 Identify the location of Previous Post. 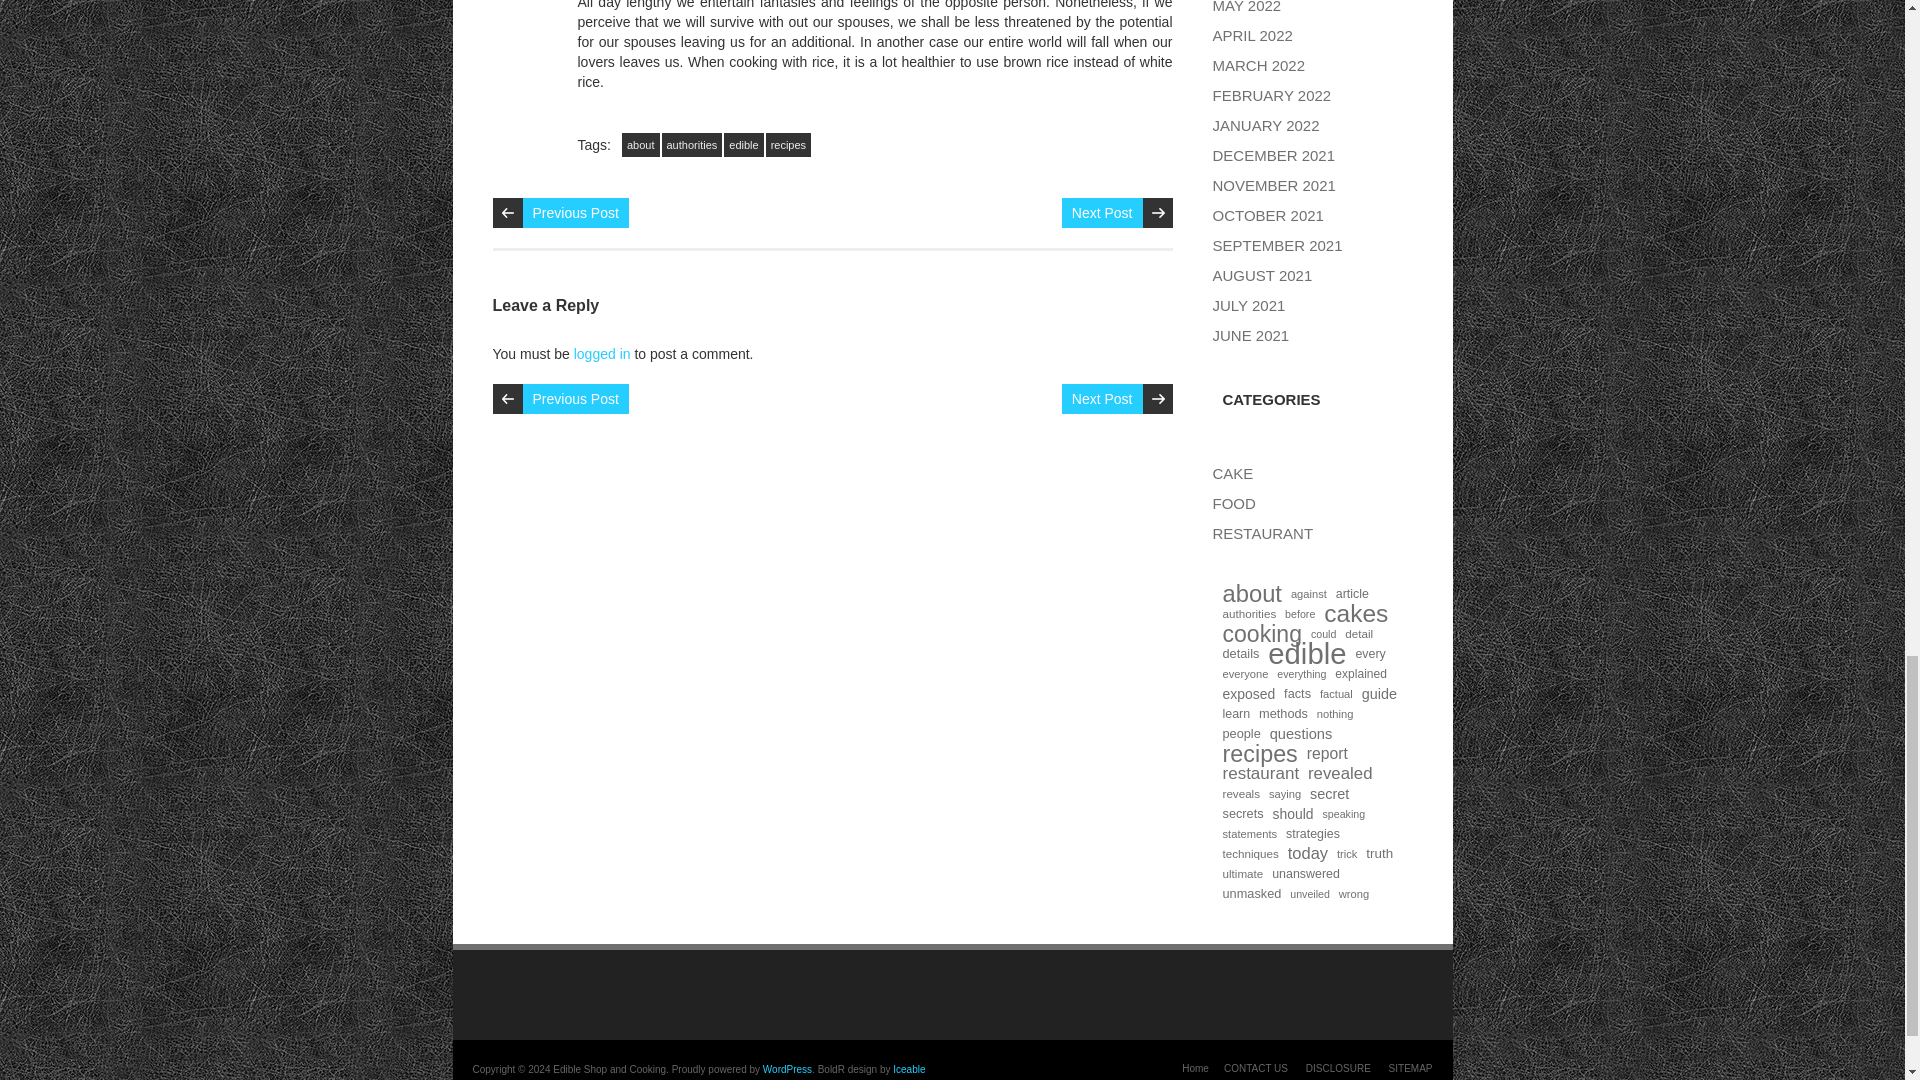
(574, 398).